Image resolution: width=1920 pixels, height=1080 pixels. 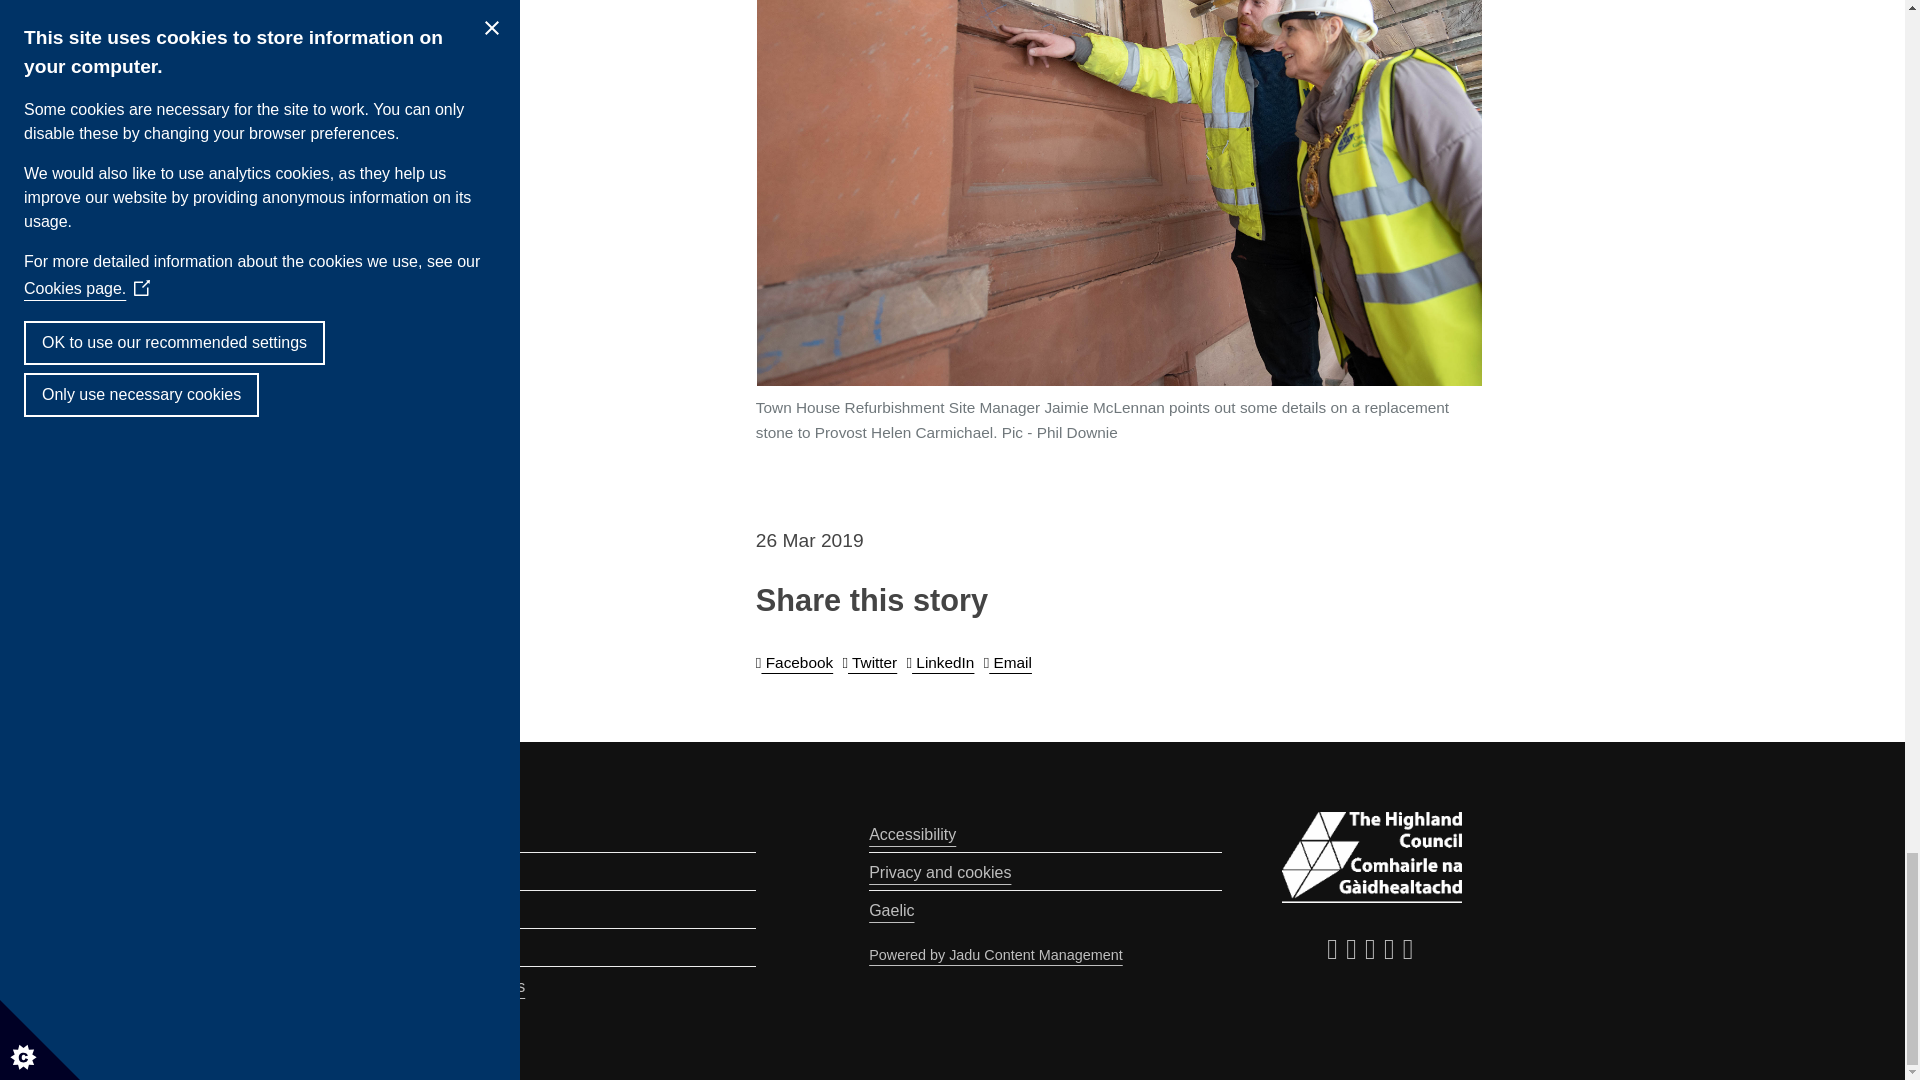 What do you see at coordinates (440, 873) in the screenshot?
I see `Myaccount` at bounding box center [440, 873].